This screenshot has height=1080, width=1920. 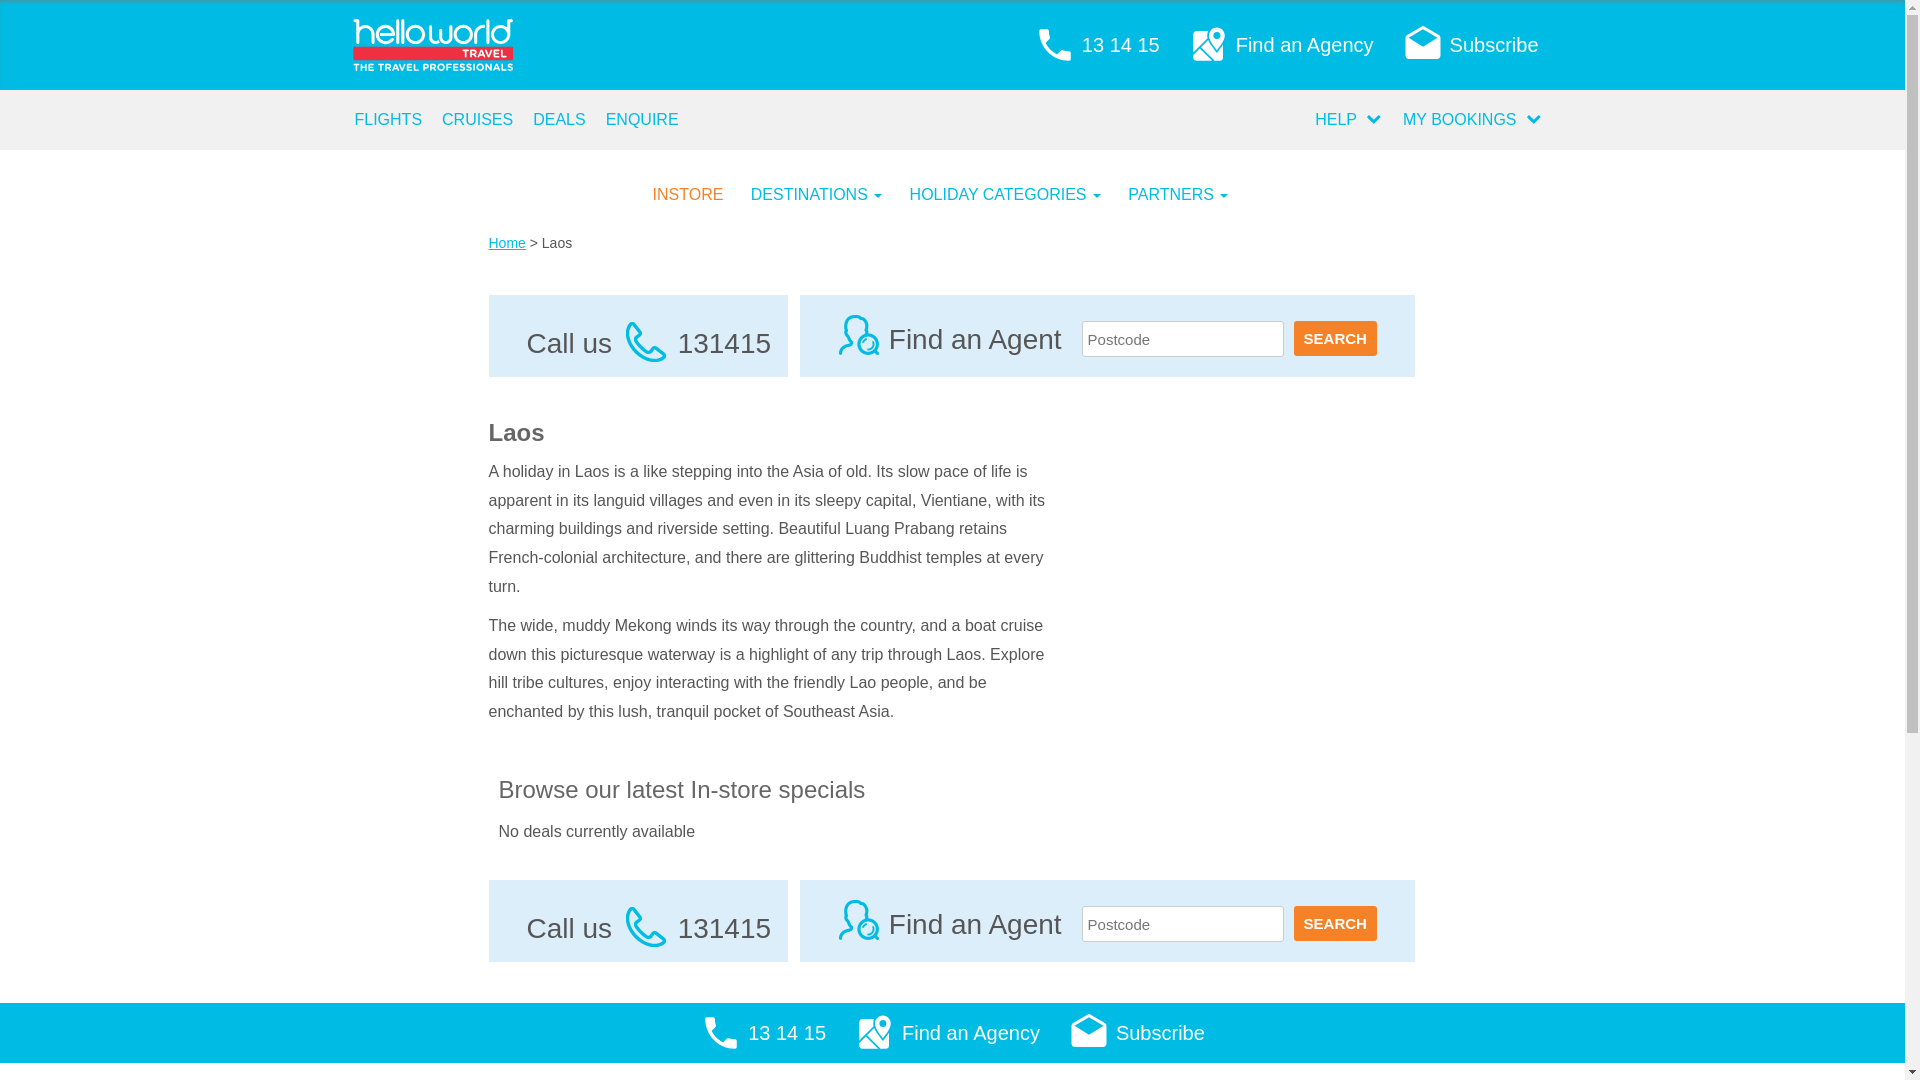 What do you see at coordinates (642, 120) in the screenshot?
I see `ENQUIRE` at bounding box center [642, 120].